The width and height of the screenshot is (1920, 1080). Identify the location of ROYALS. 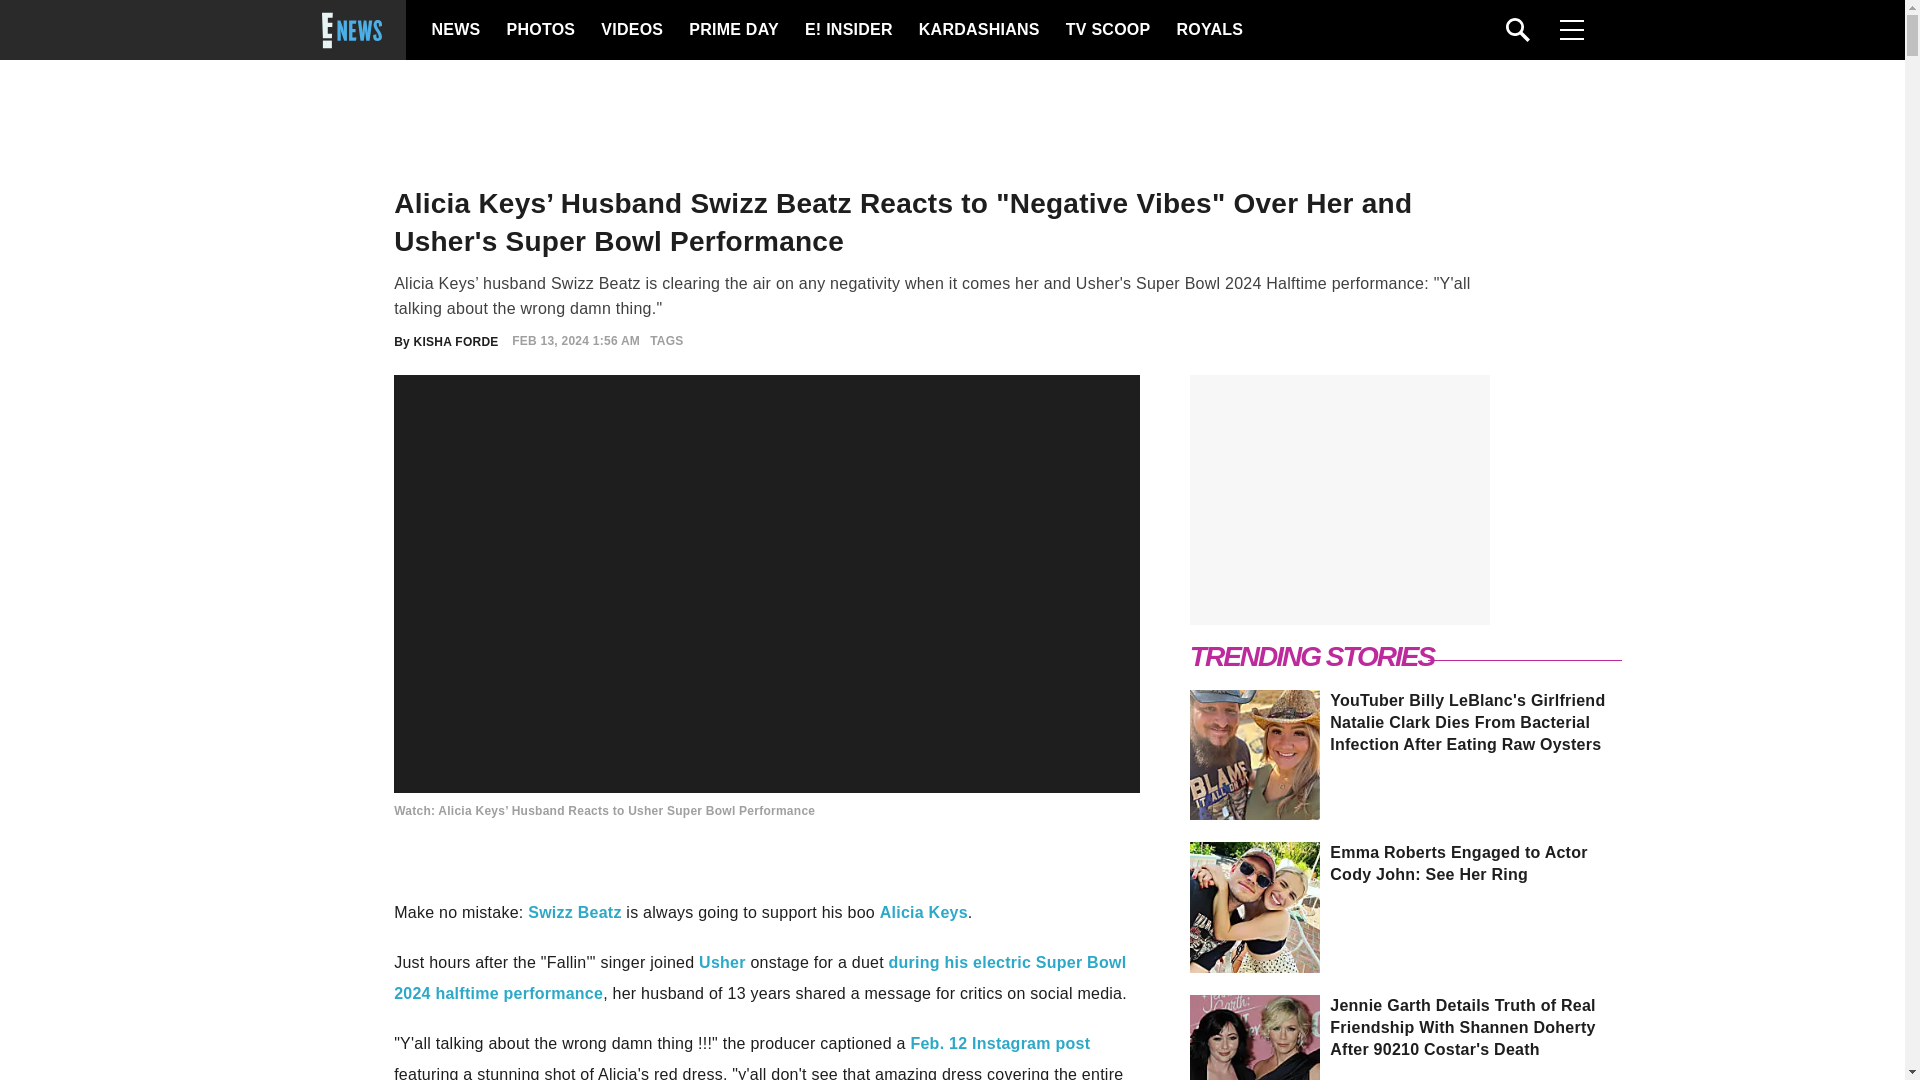
(1208, 30).